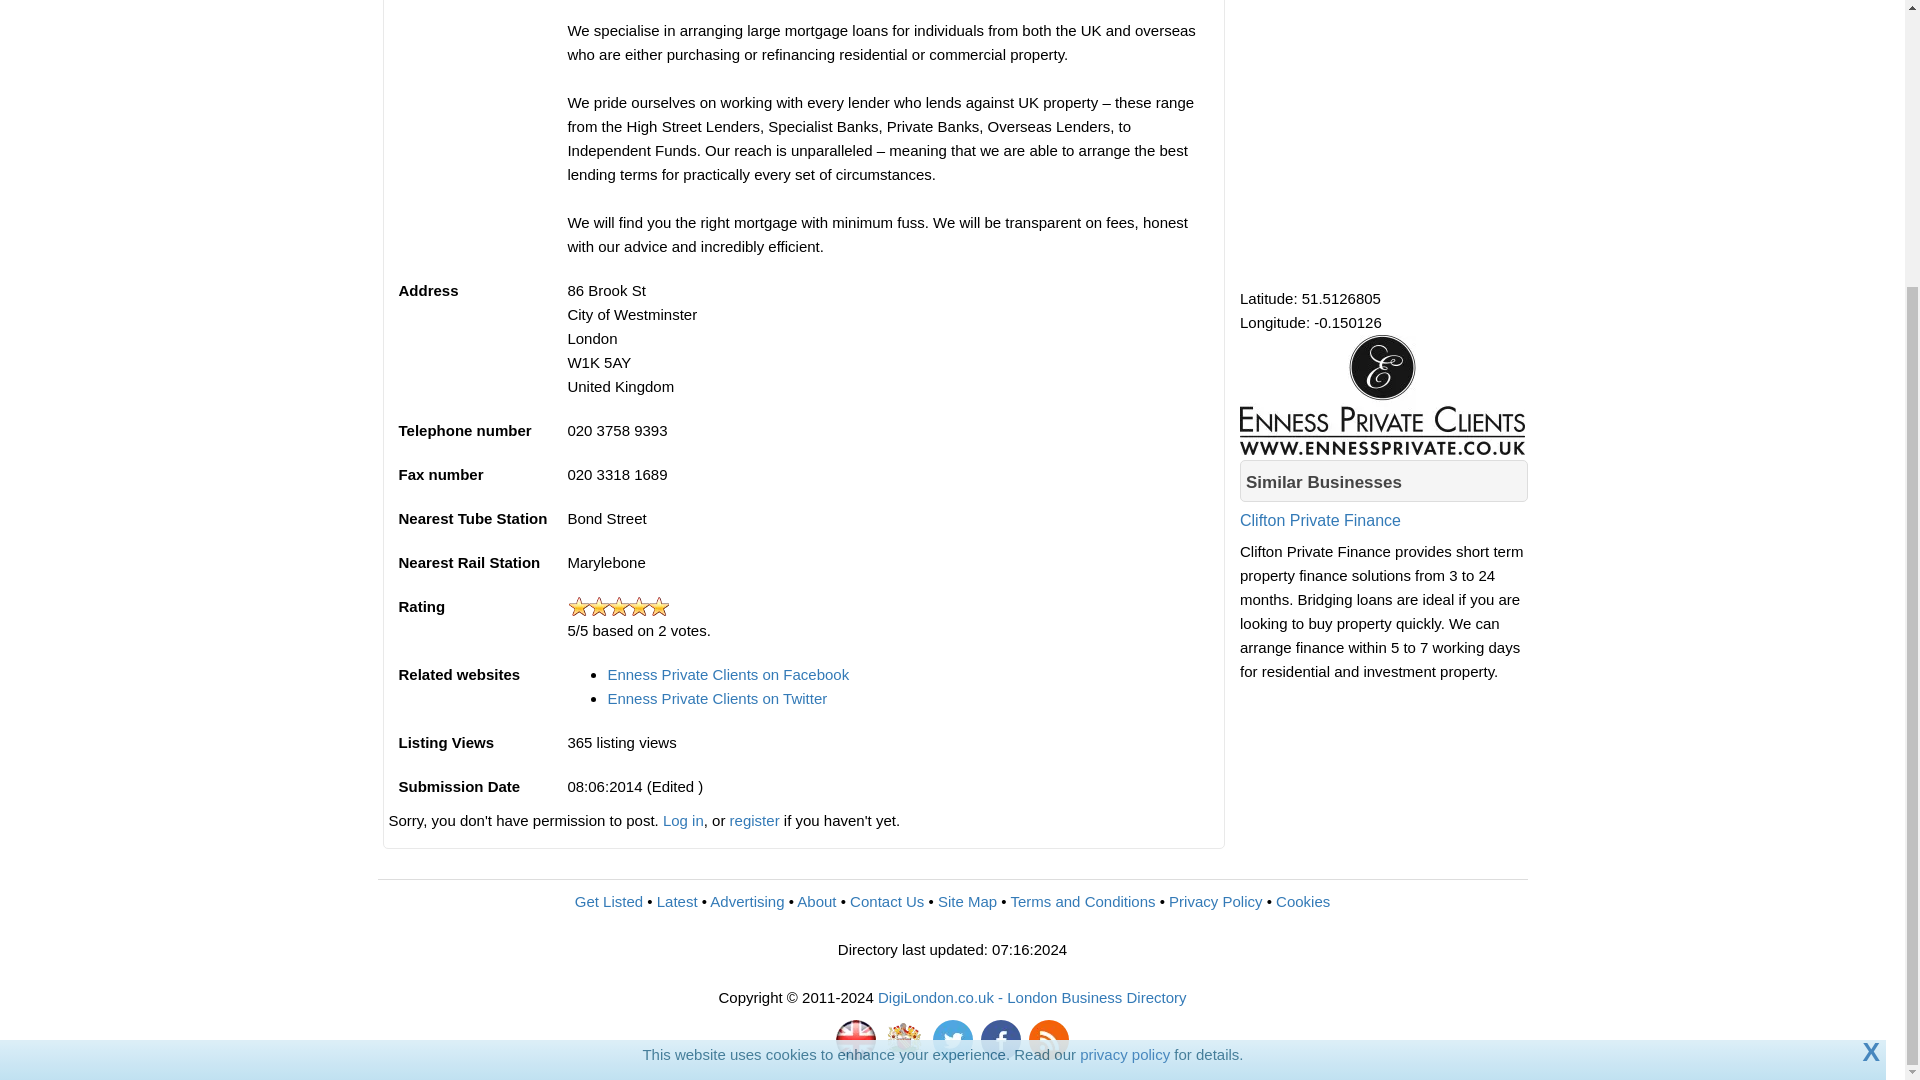 This screenshot has width=1920, height=1080. What do you see at coordinates (1032, 997) in the screenshot?
I see `DigiLondon.co.uk - London Business Directory` at bounding box center [1032, 997].